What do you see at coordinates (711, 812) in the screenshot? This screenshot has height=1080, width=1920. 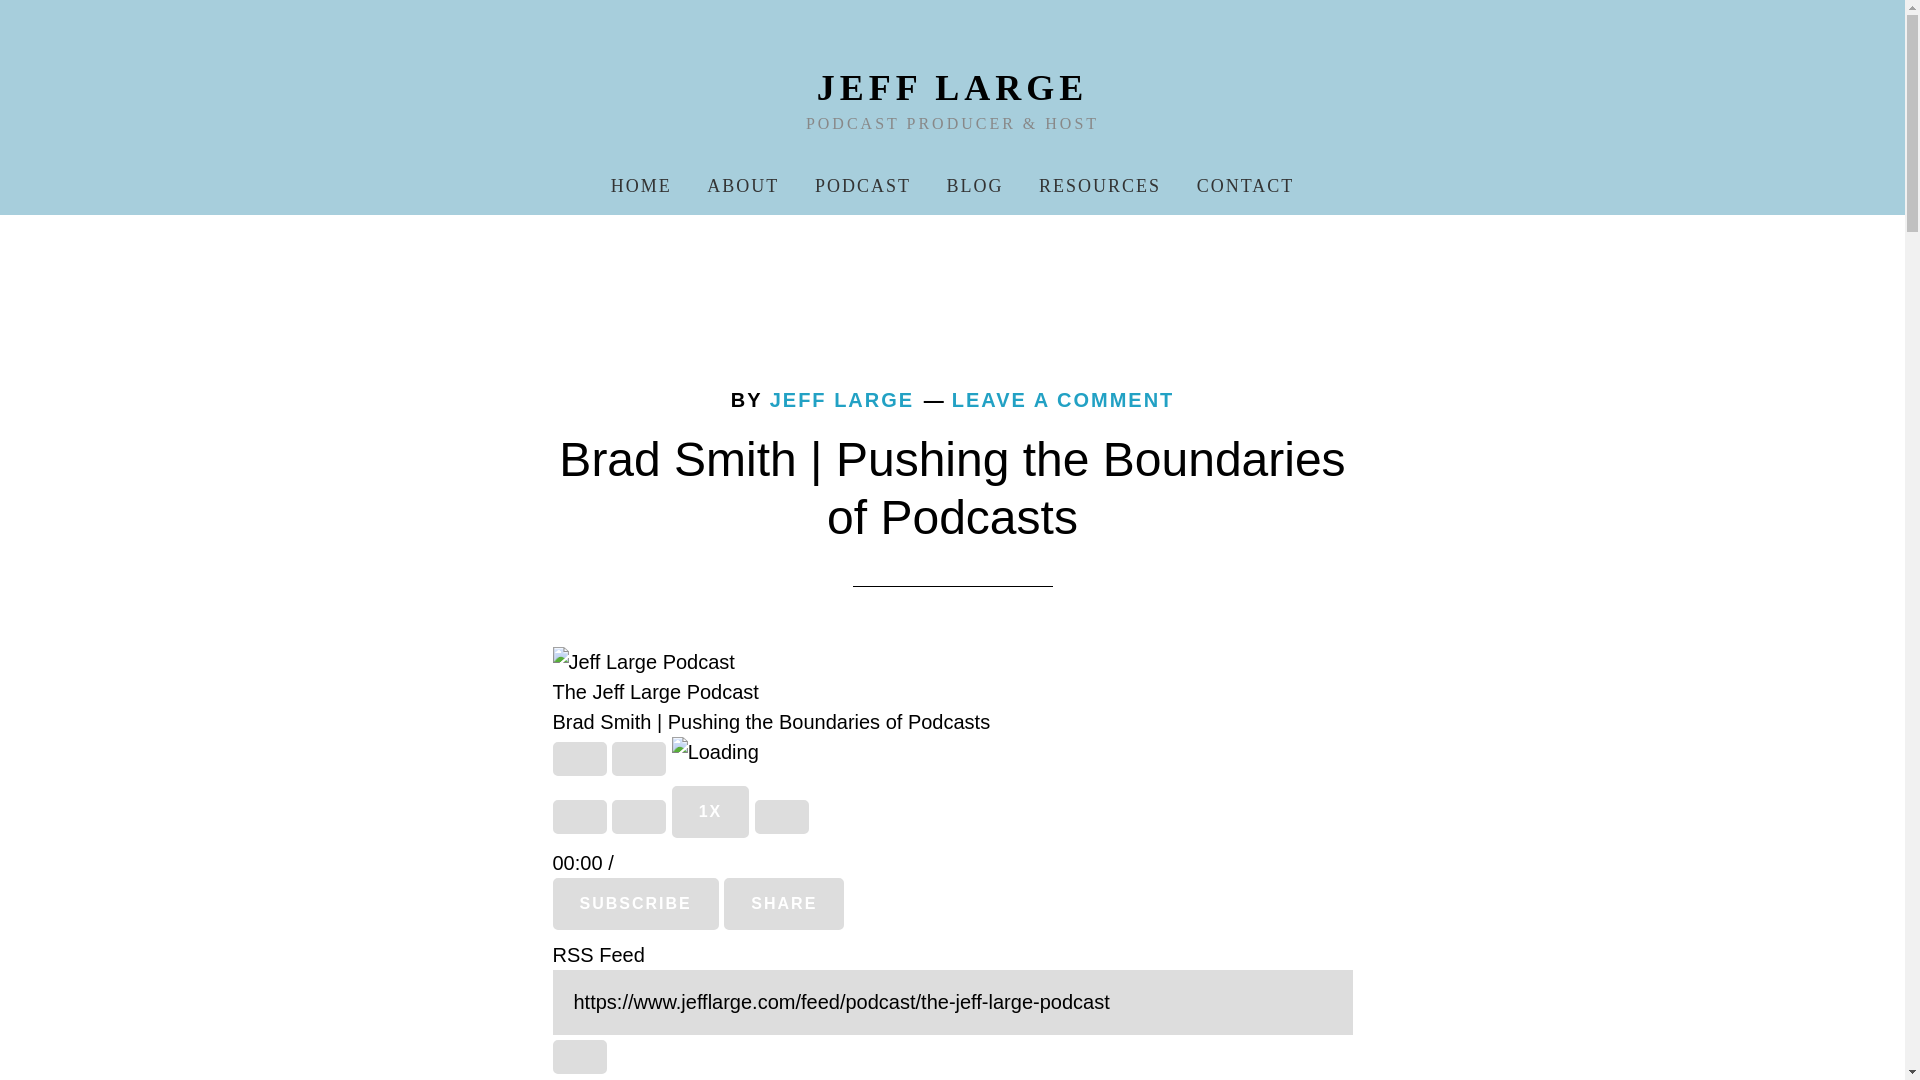 I see `Playback Speed` at bounding box center [711, 812].